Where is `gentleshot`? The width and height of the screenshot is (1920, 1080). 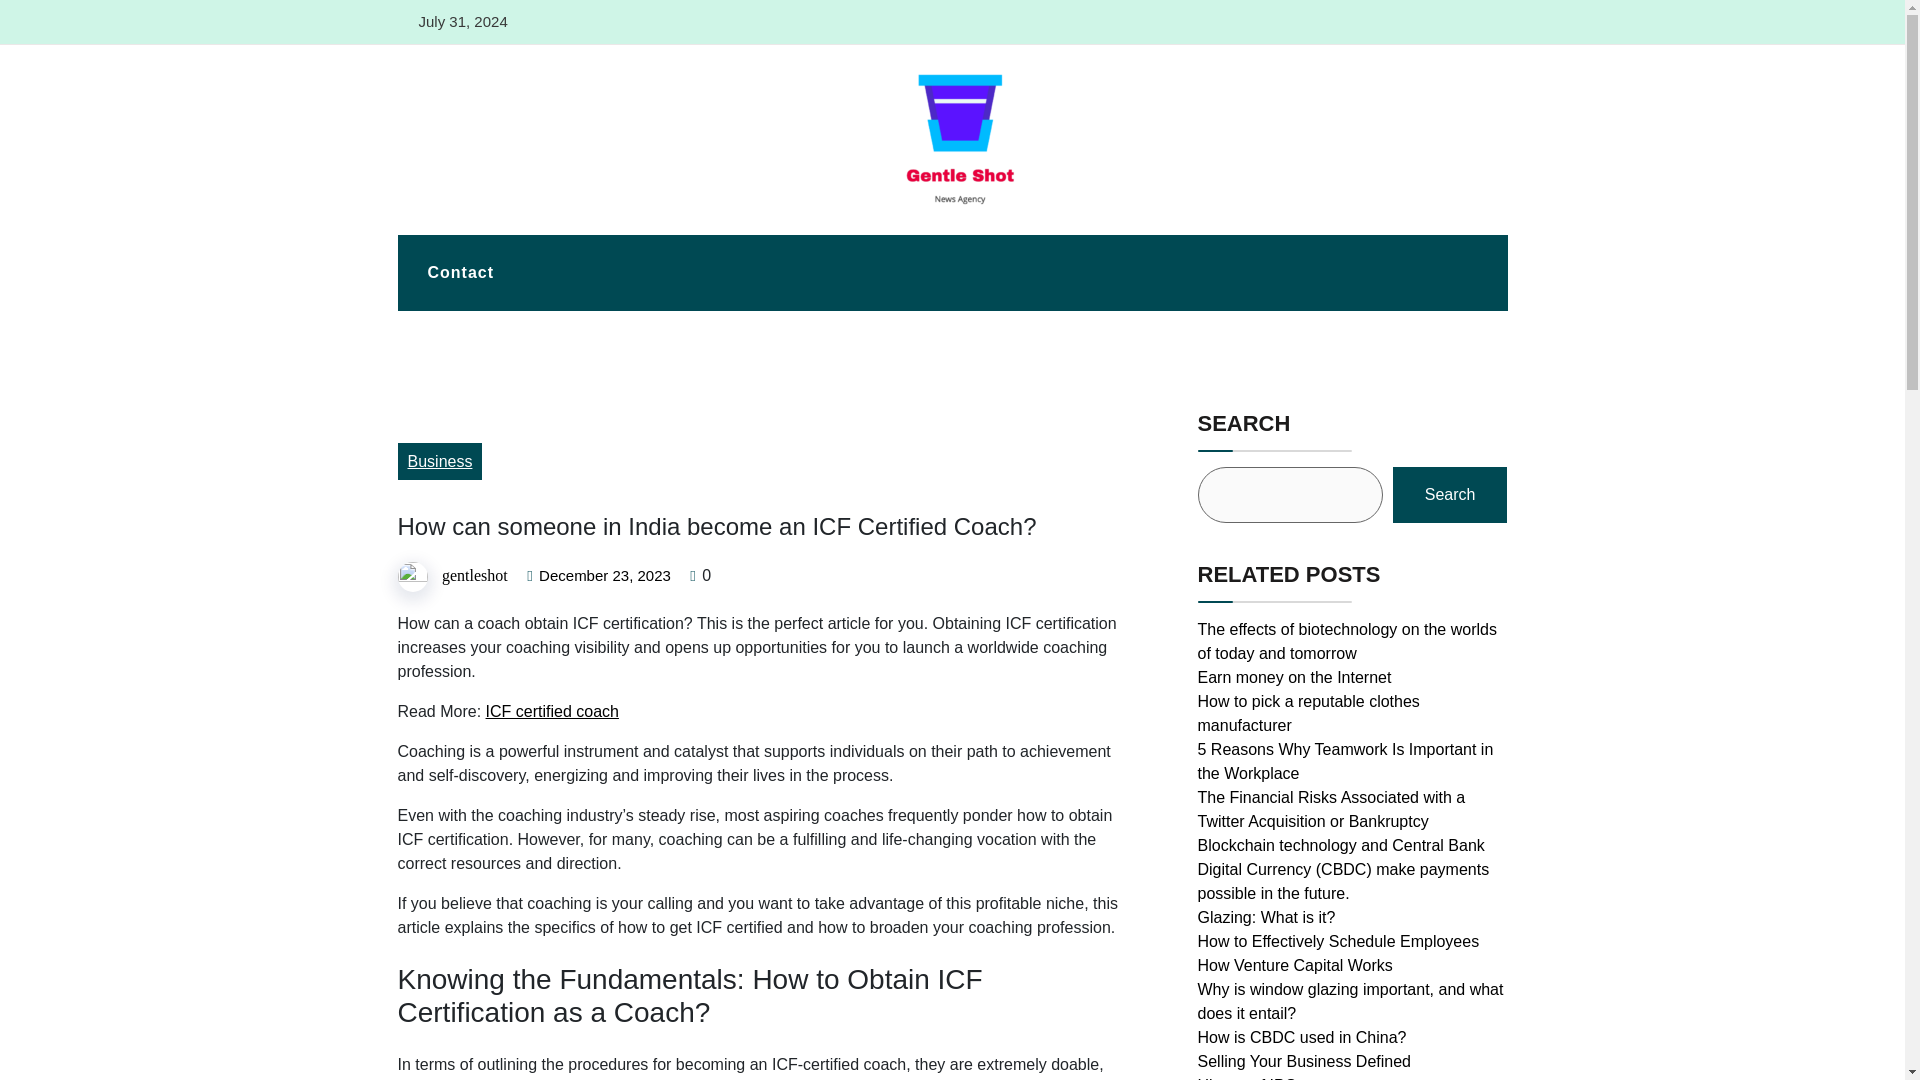 gentleshot is located at coordinates (474, 576).